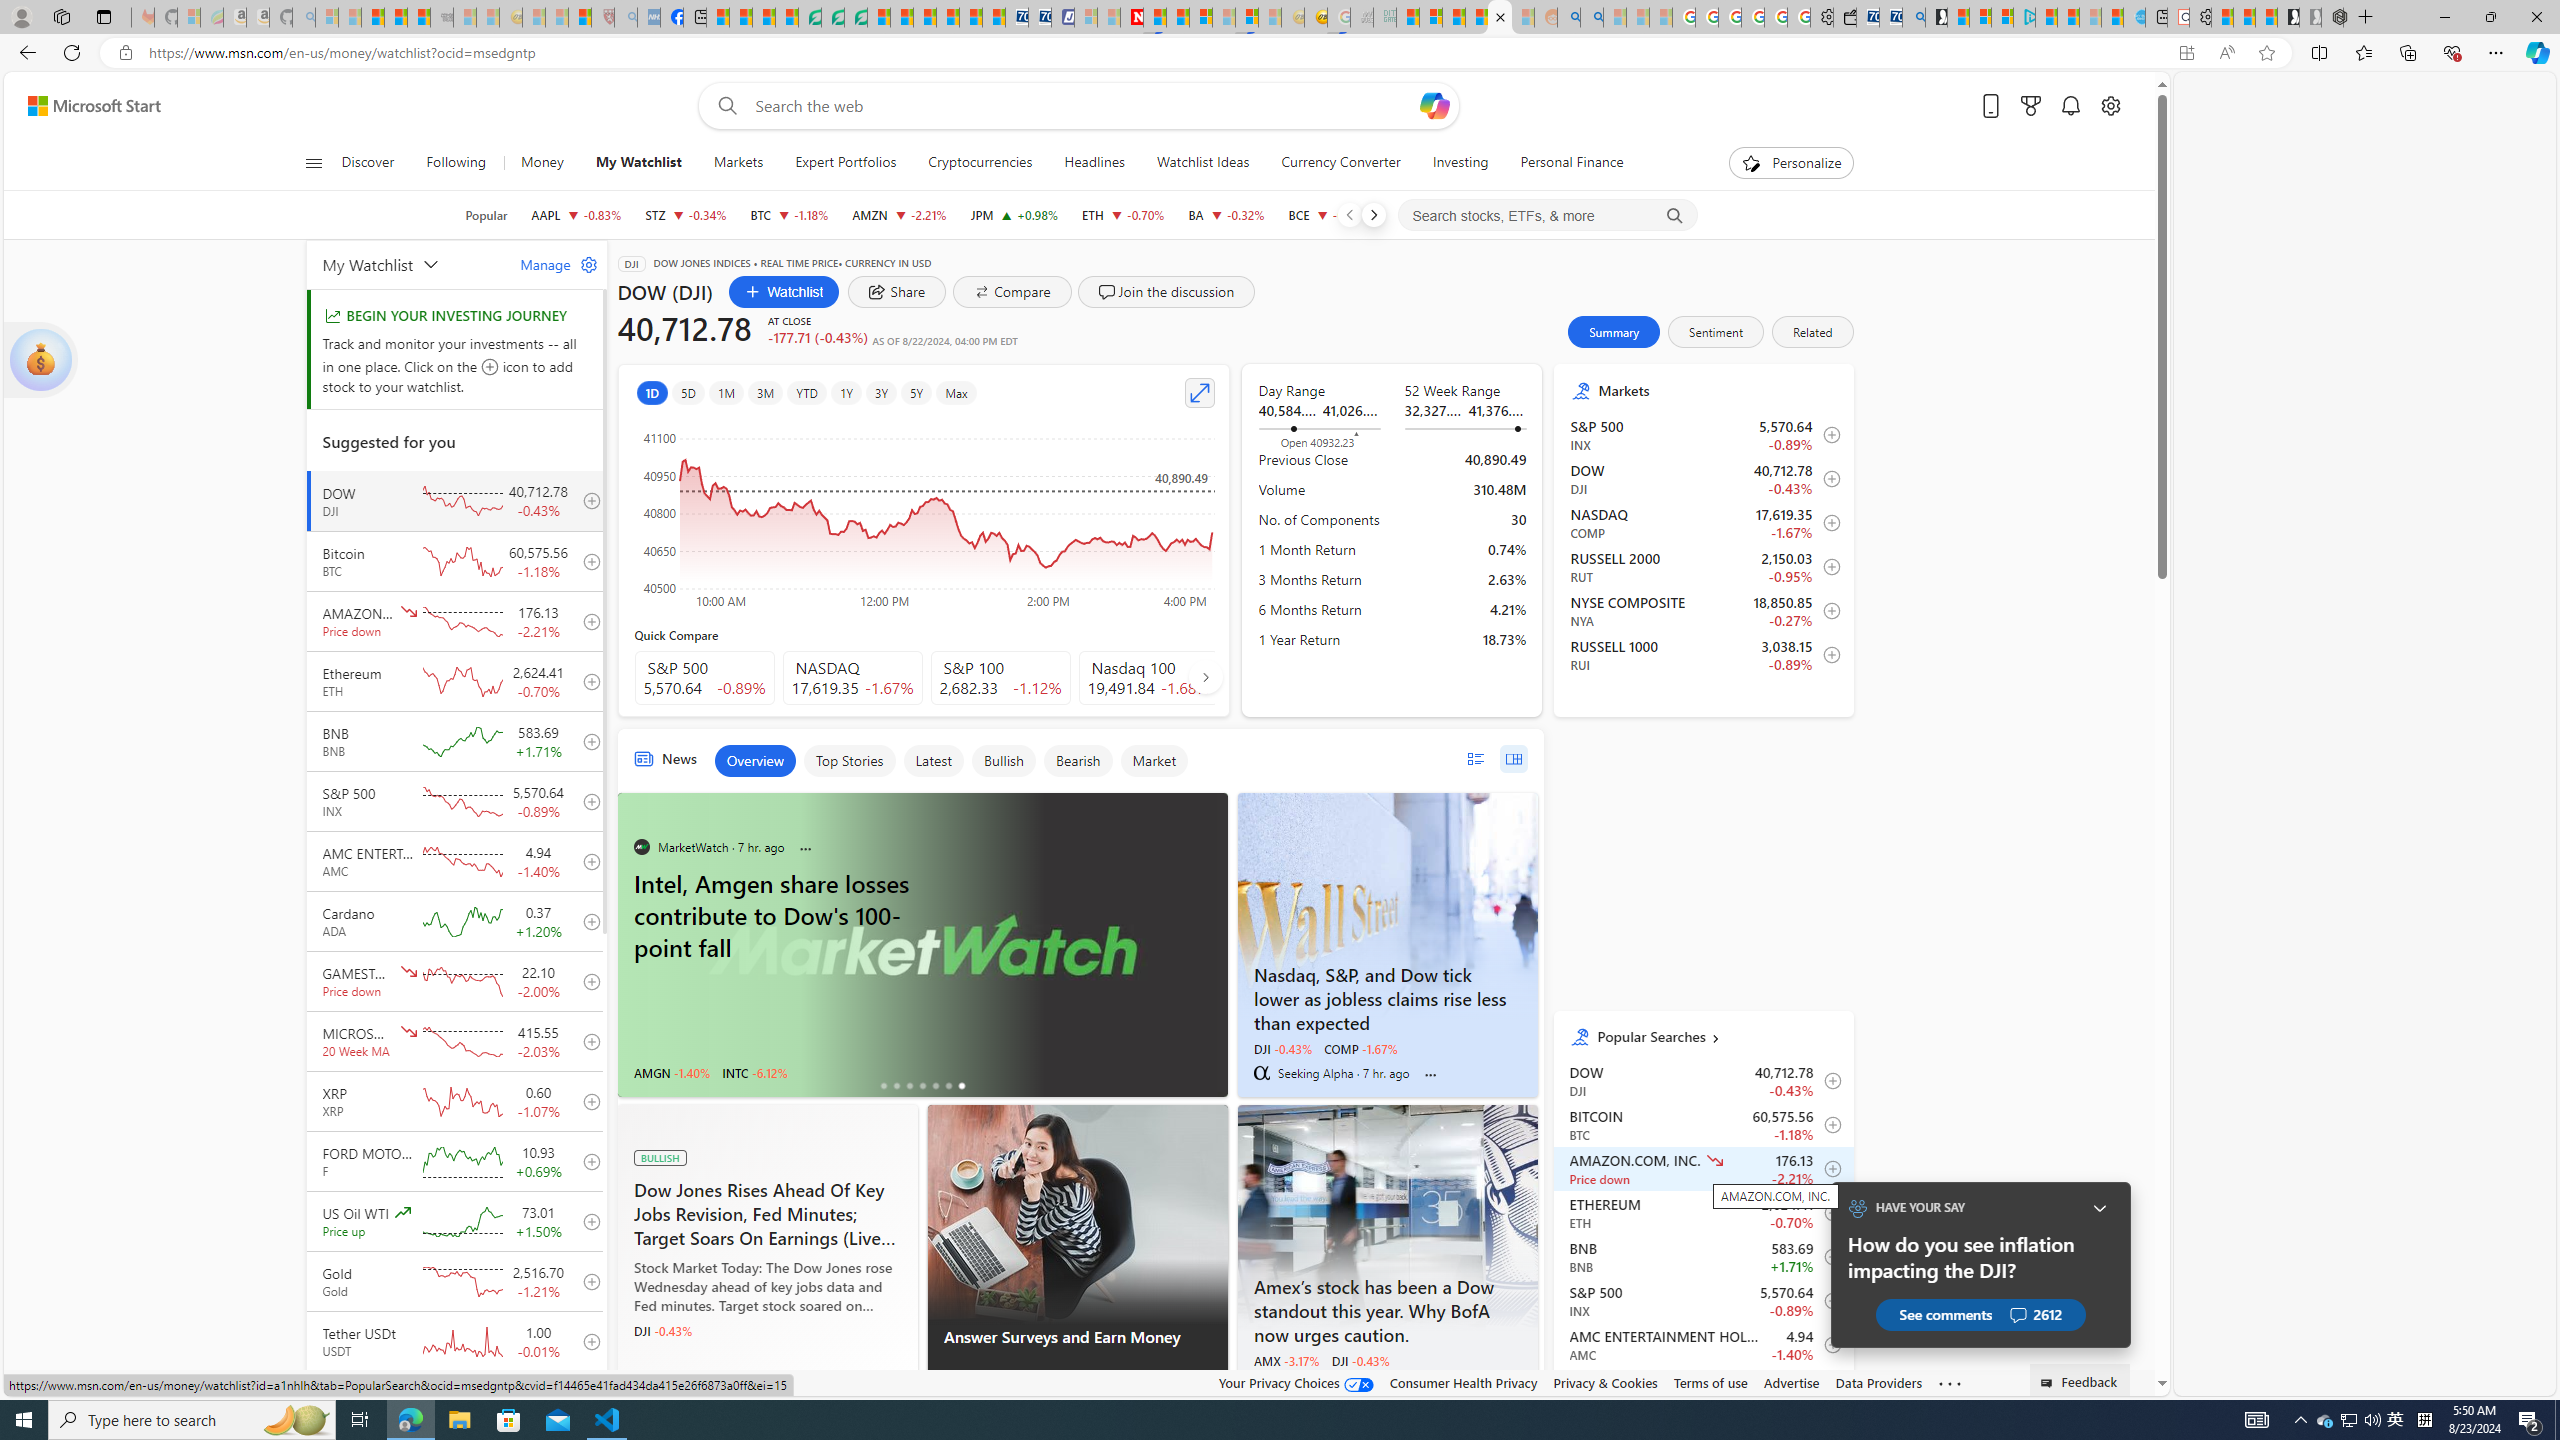 This screenshot has height=1440, width=2560. What do you see at coordinates (755, 760) in the screenshot?
I see `Overview` at bounding box center [755, 760].